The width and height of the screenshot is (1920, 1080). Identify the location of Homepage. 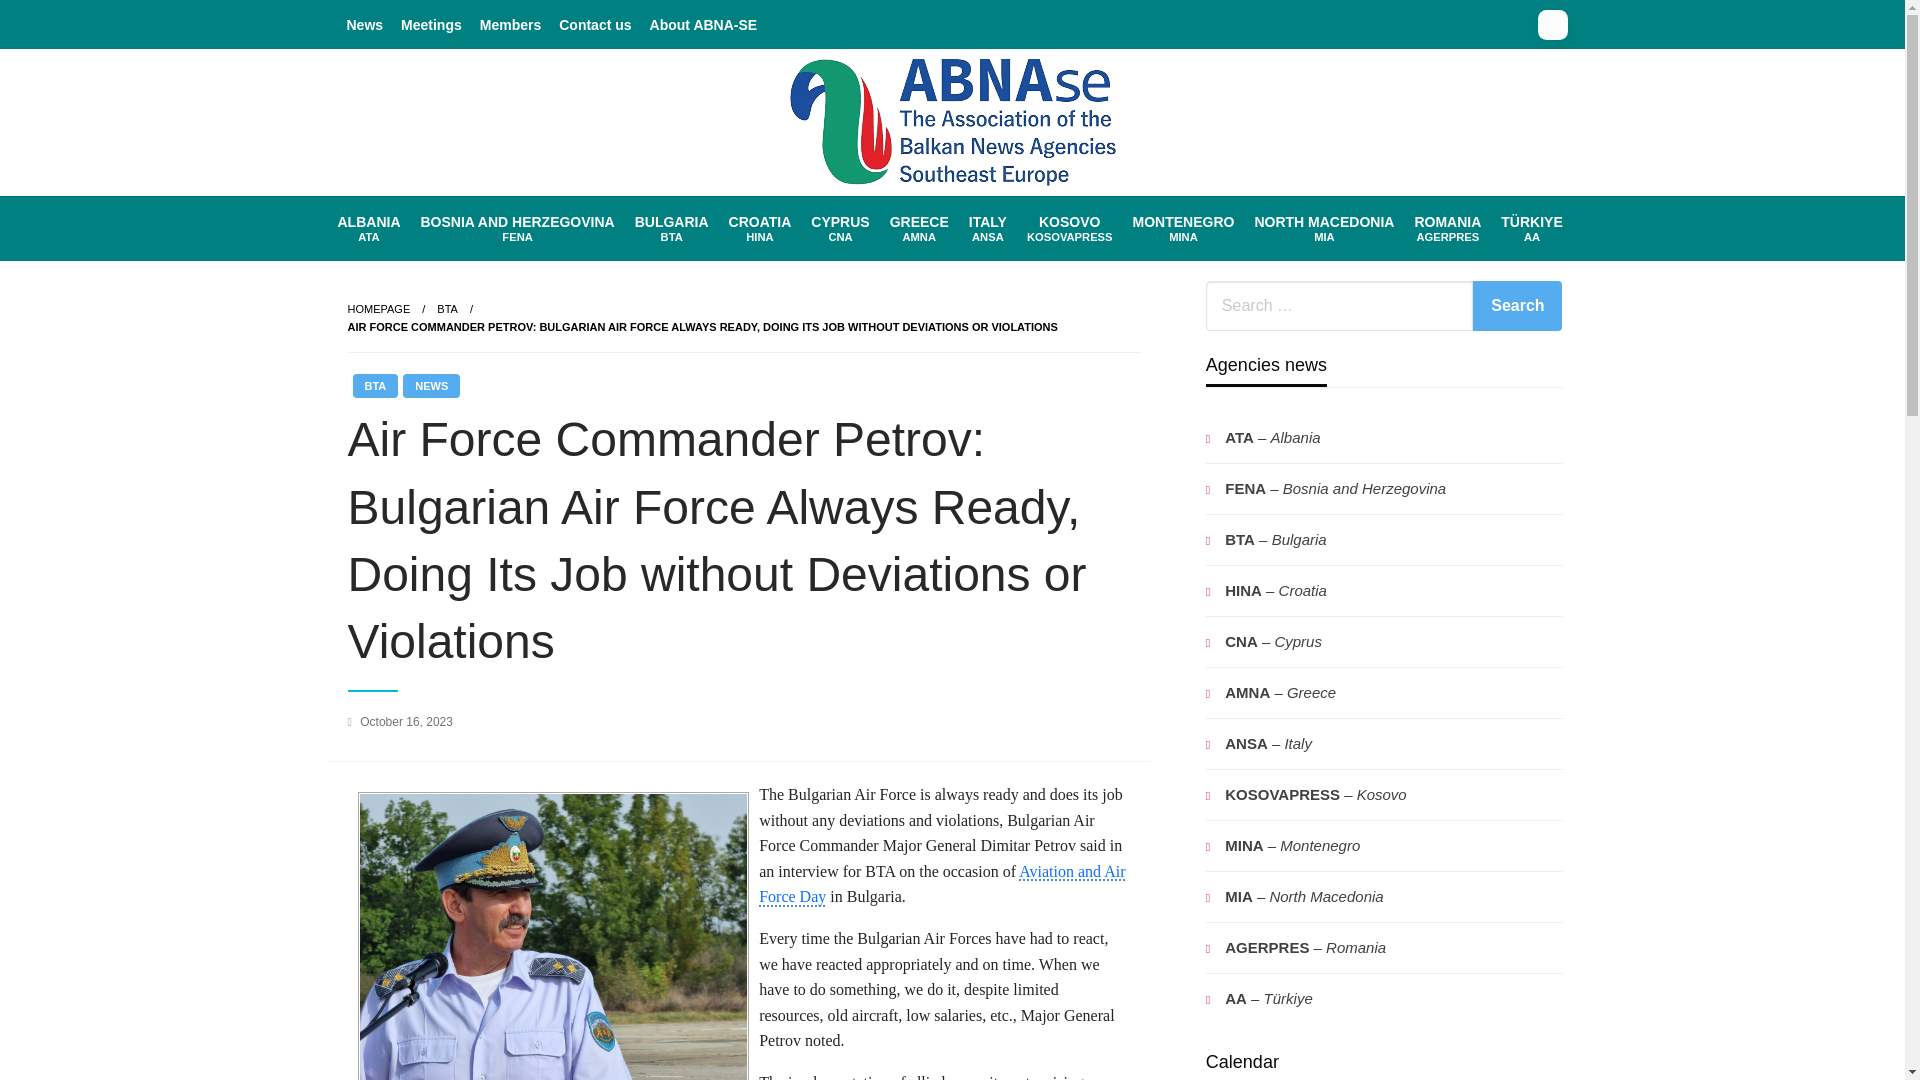
(378, 309).